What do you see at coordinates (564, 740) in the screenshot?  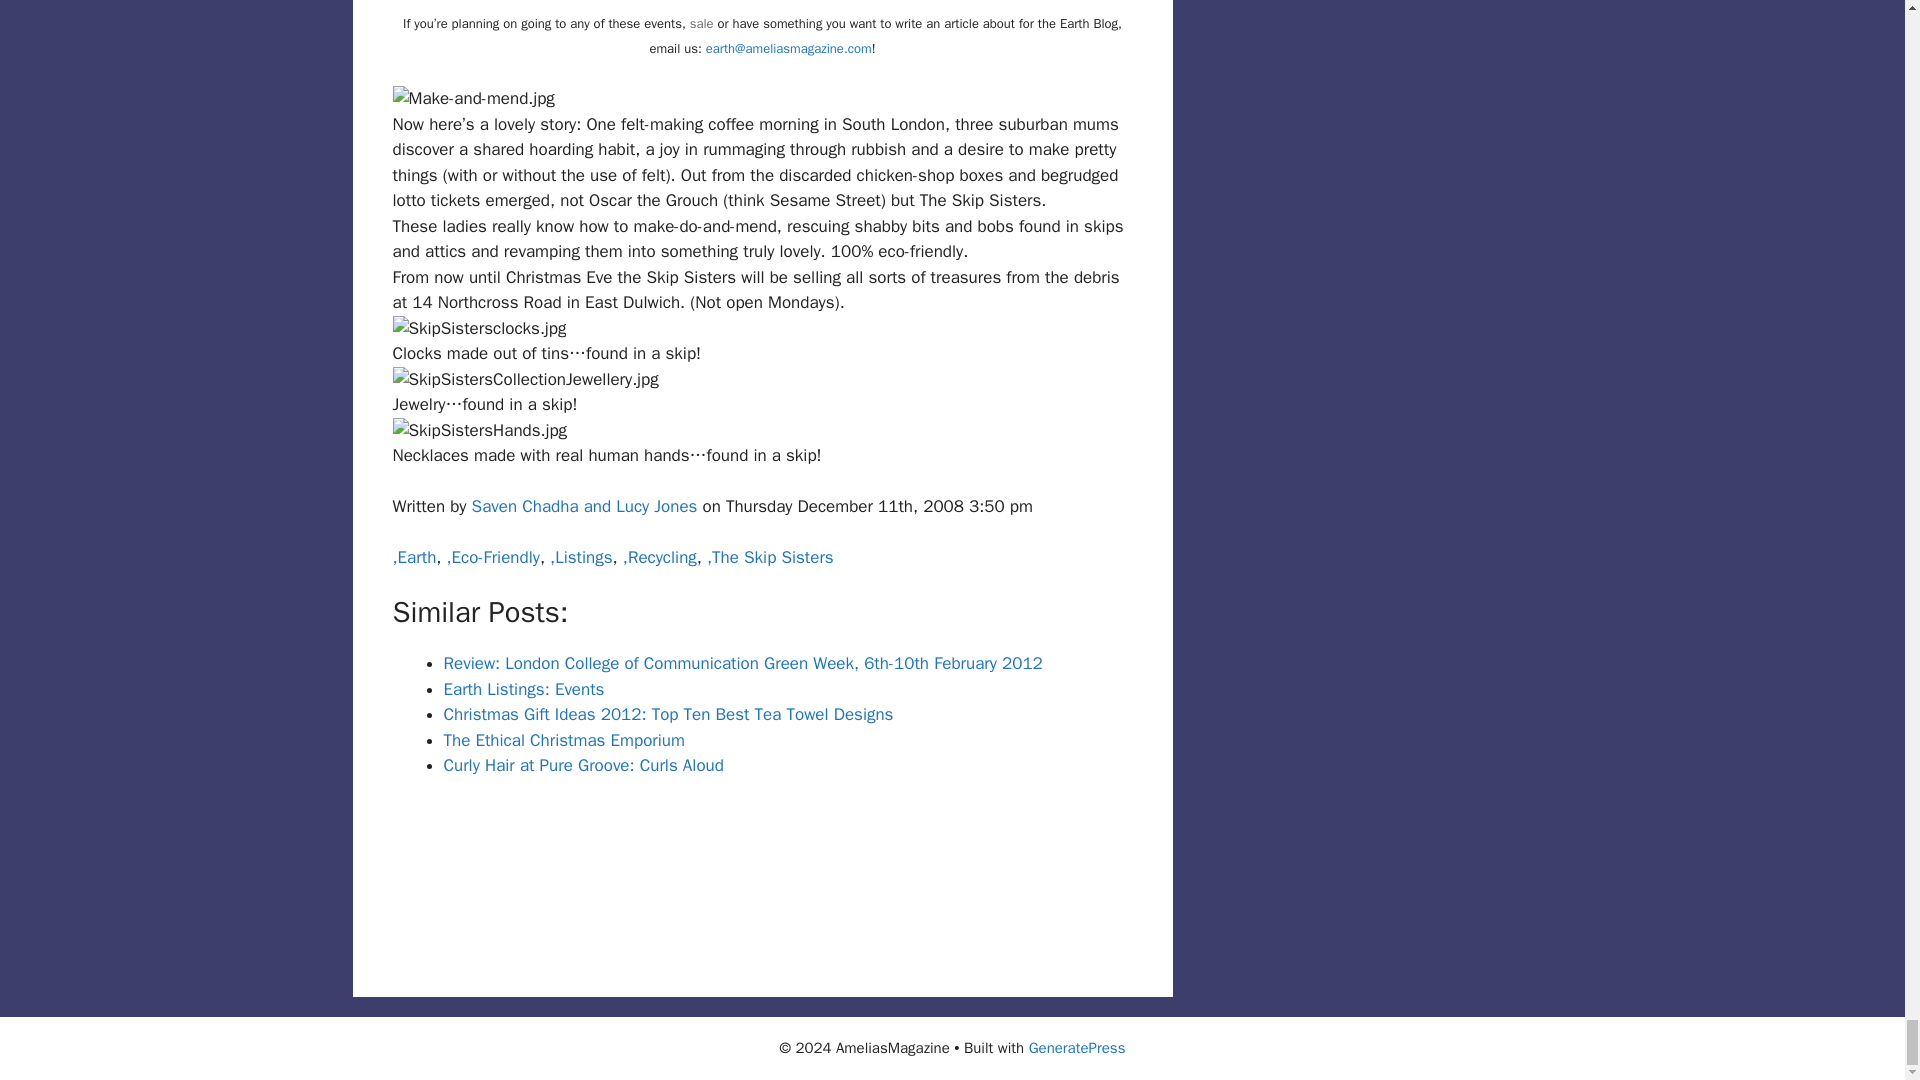 I see `November 20, 2008` at bounding box center [564, 740].